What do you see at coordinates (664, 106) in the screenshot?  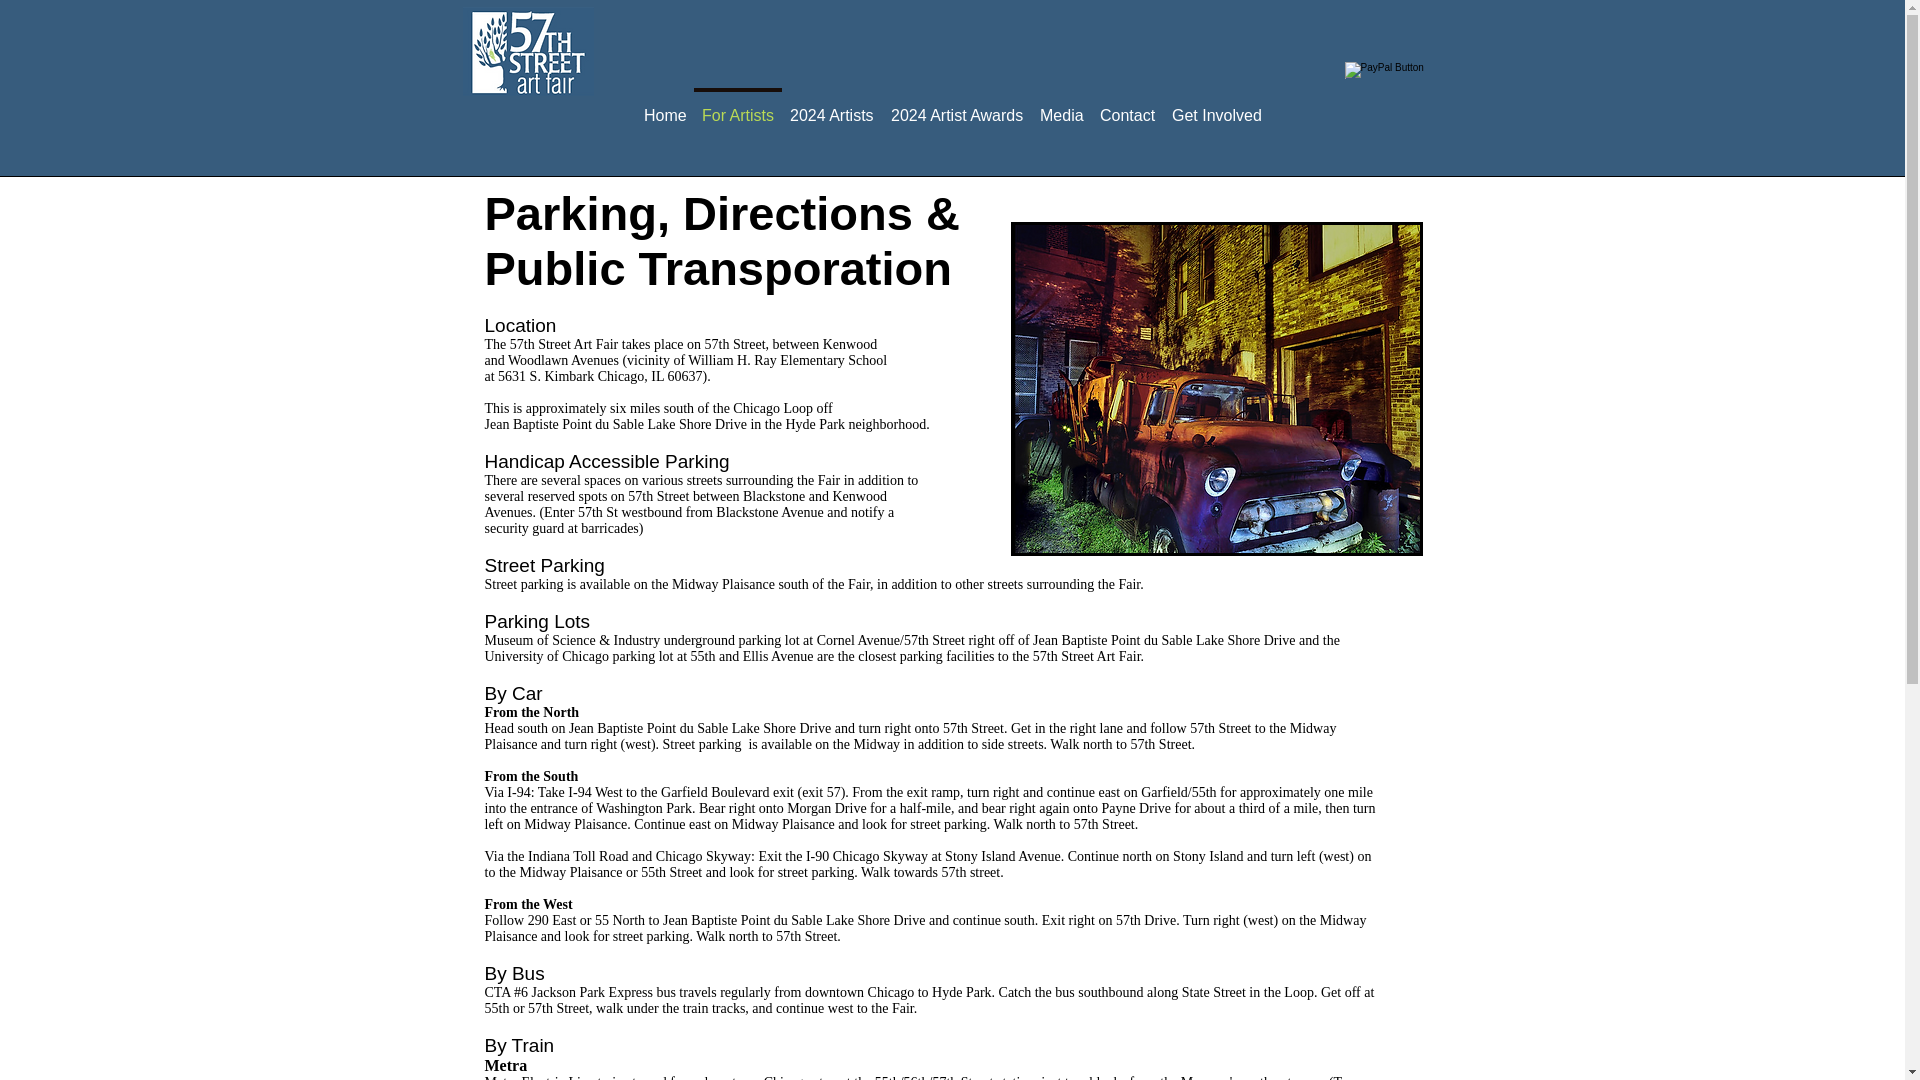 I see `Home` at bounding box center [664, 106].